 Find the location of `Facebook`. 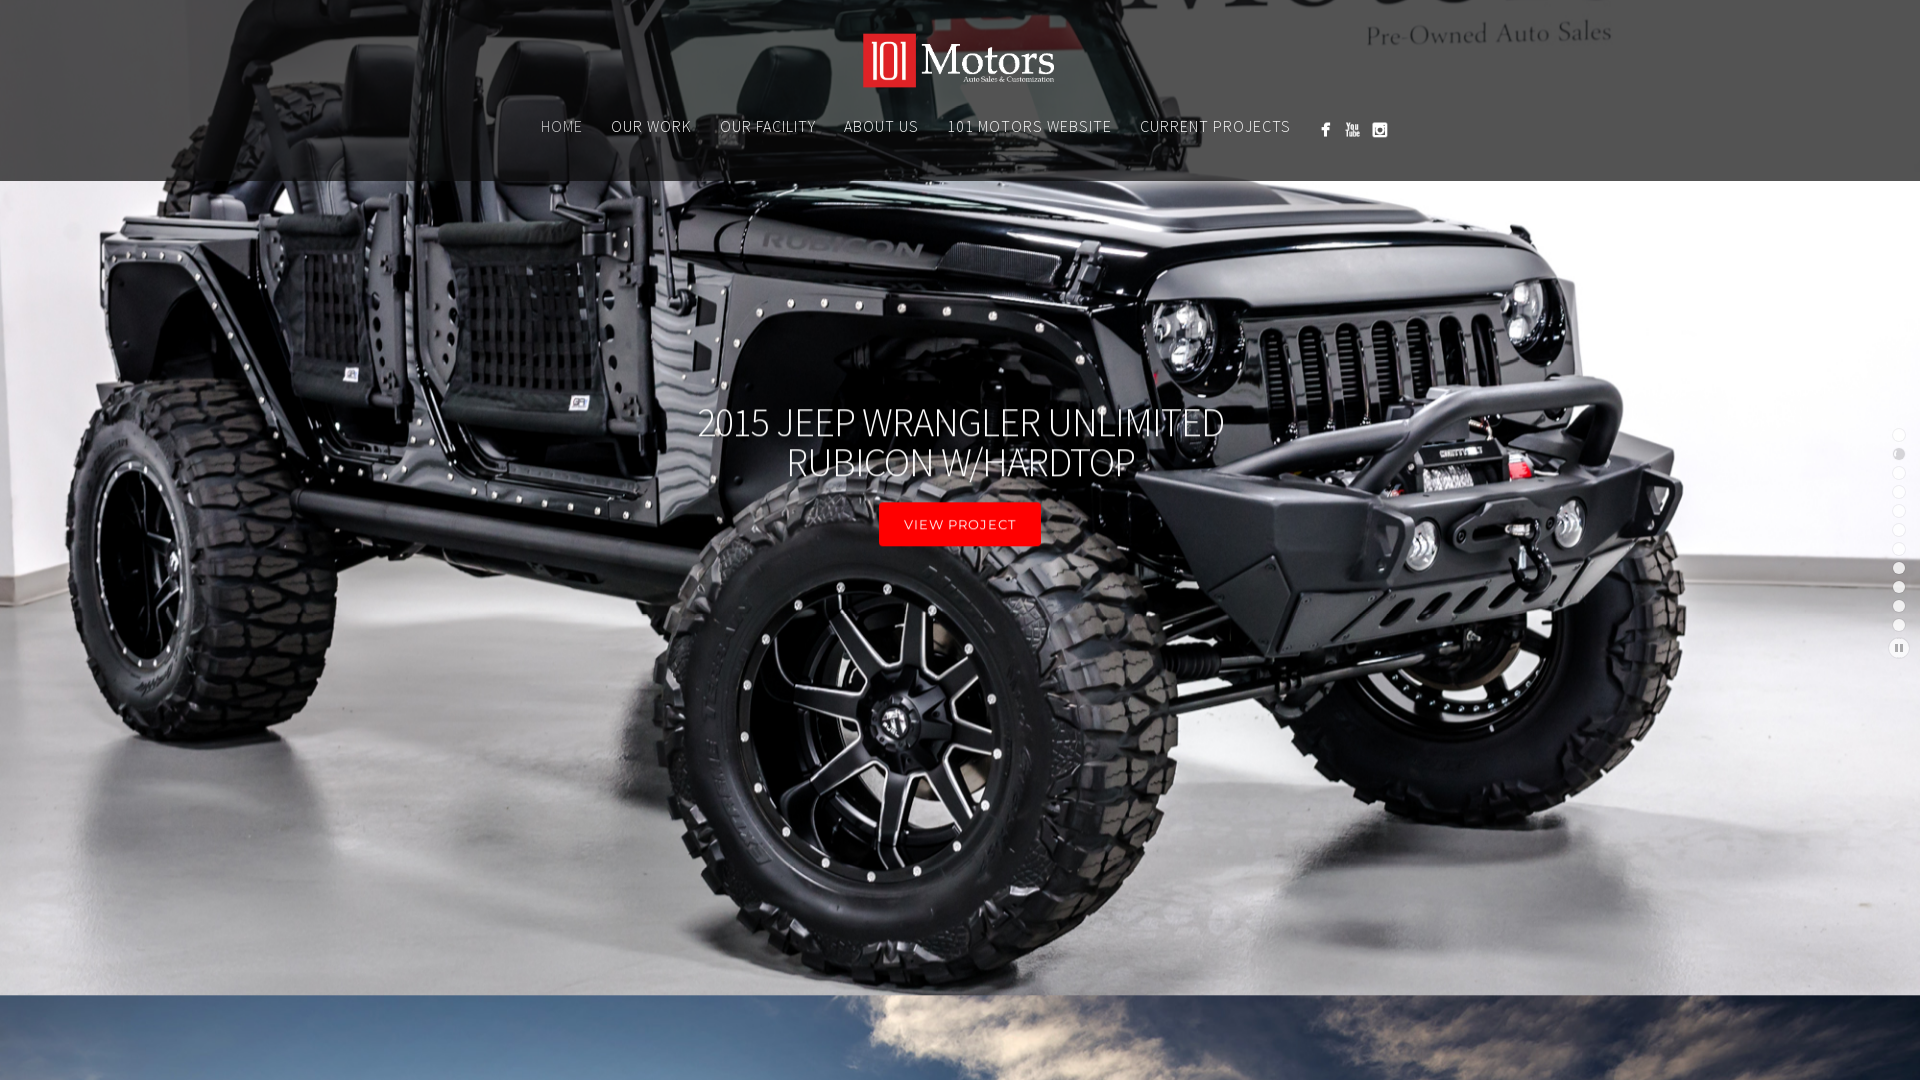

Facebook is located at coordinates (1324, 130).